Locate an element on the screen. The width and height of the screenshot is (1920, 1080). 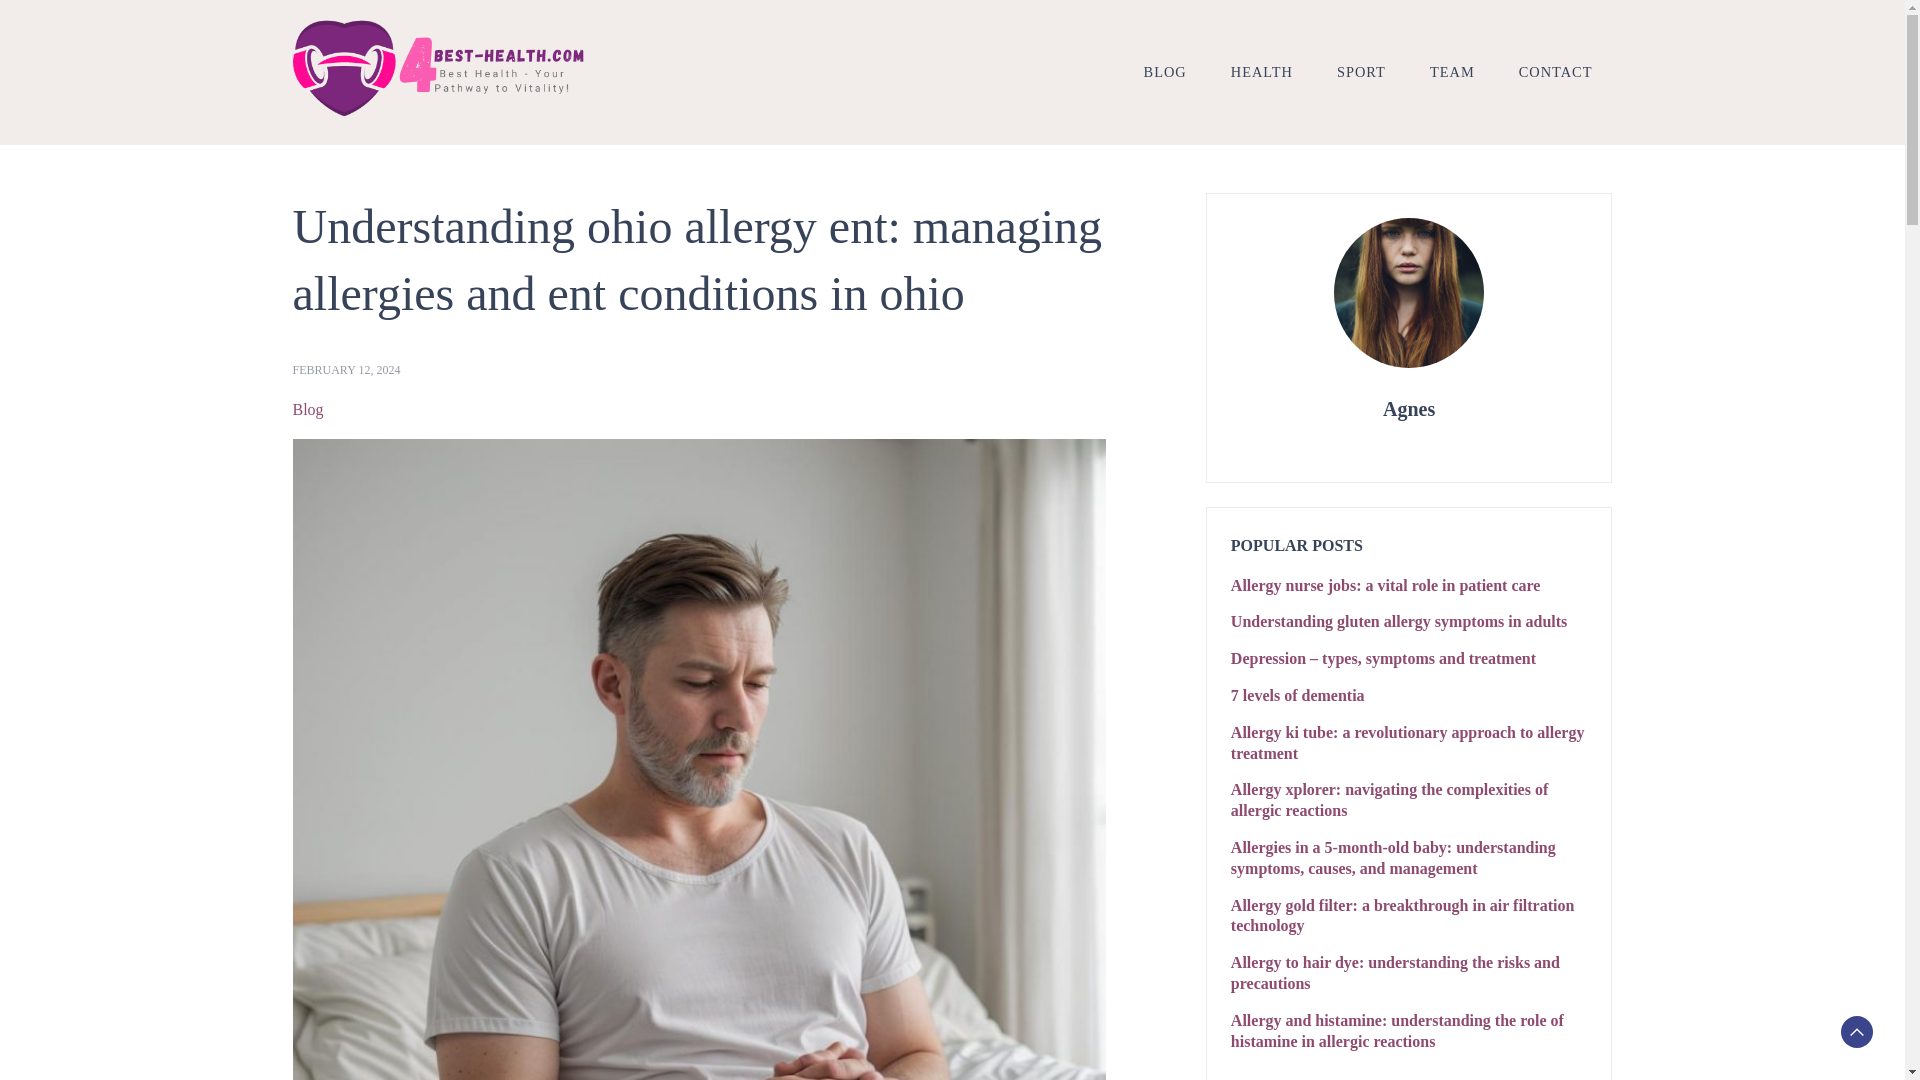
FEBRUARY 12, 2024 is located at coordinates (345, 370).